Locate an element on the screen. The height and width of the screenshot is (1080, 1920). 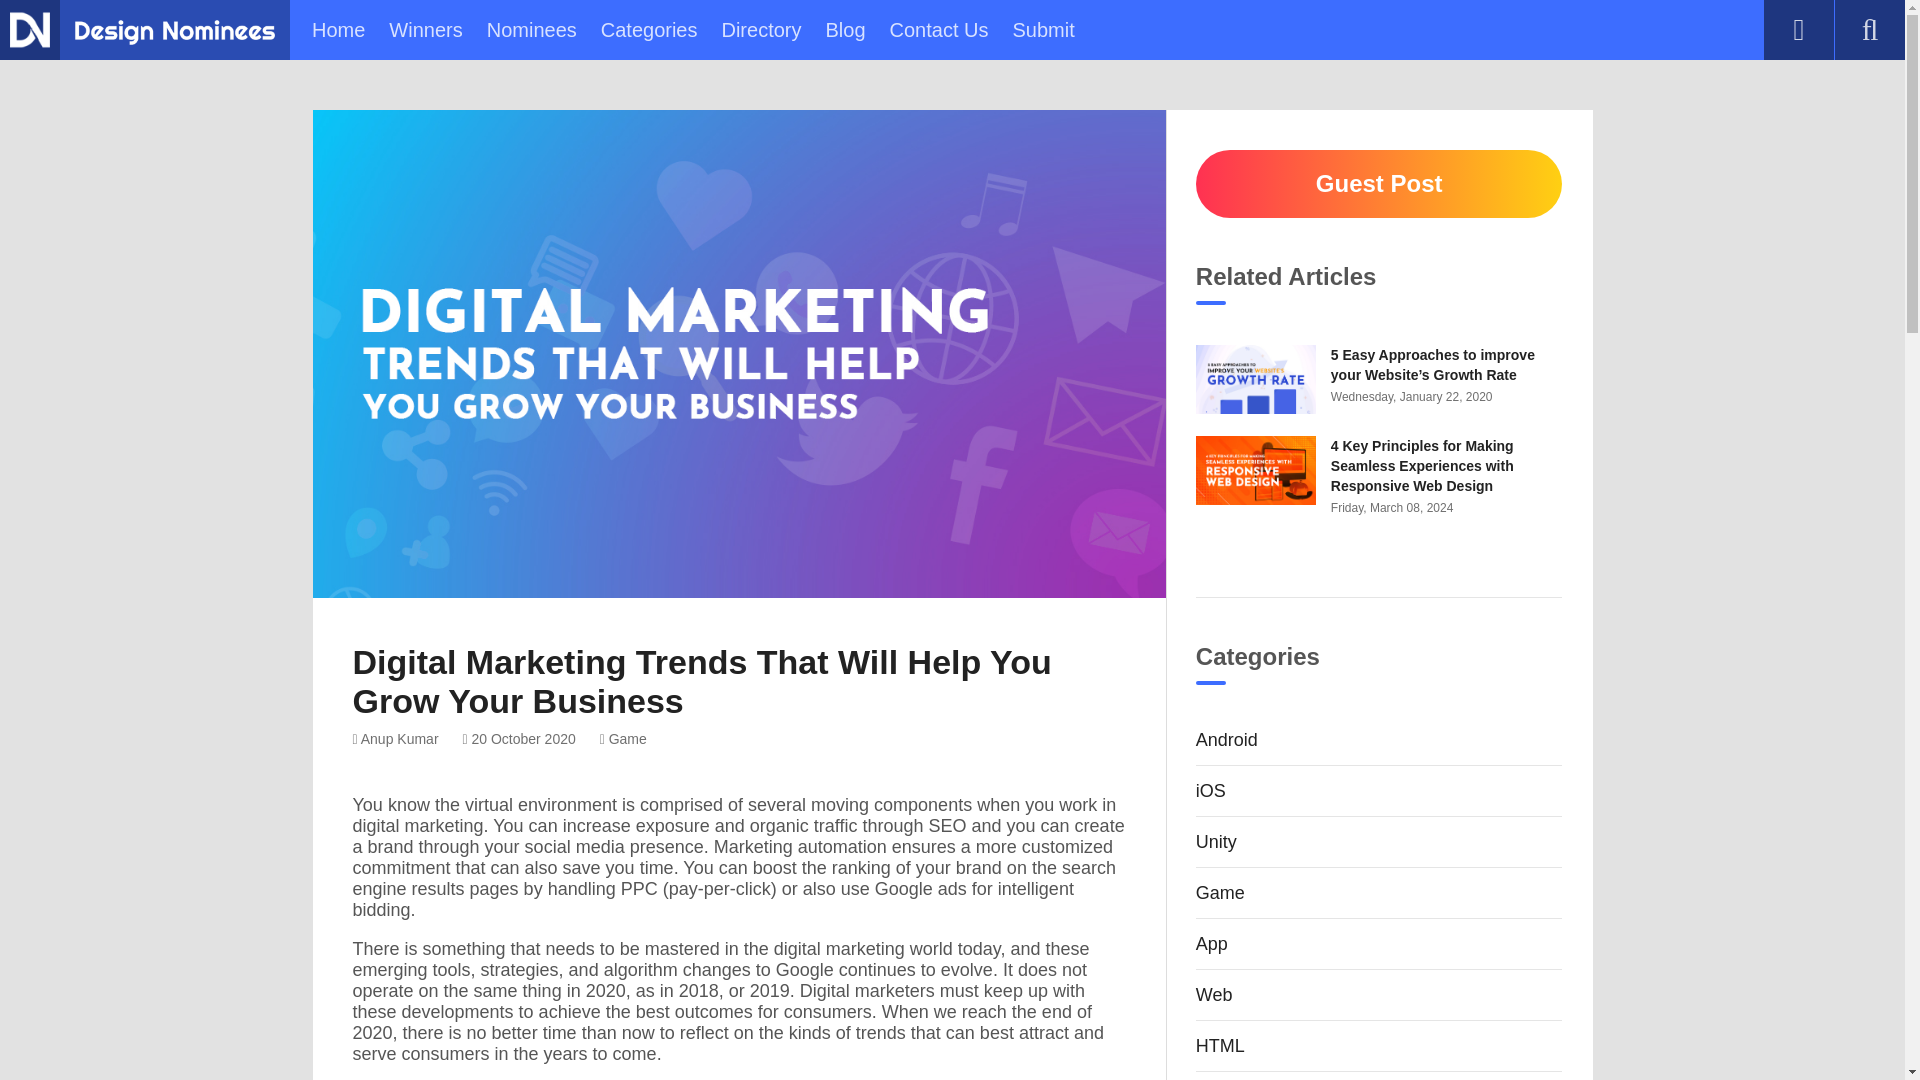
Game is located at coordinates (623, 739).